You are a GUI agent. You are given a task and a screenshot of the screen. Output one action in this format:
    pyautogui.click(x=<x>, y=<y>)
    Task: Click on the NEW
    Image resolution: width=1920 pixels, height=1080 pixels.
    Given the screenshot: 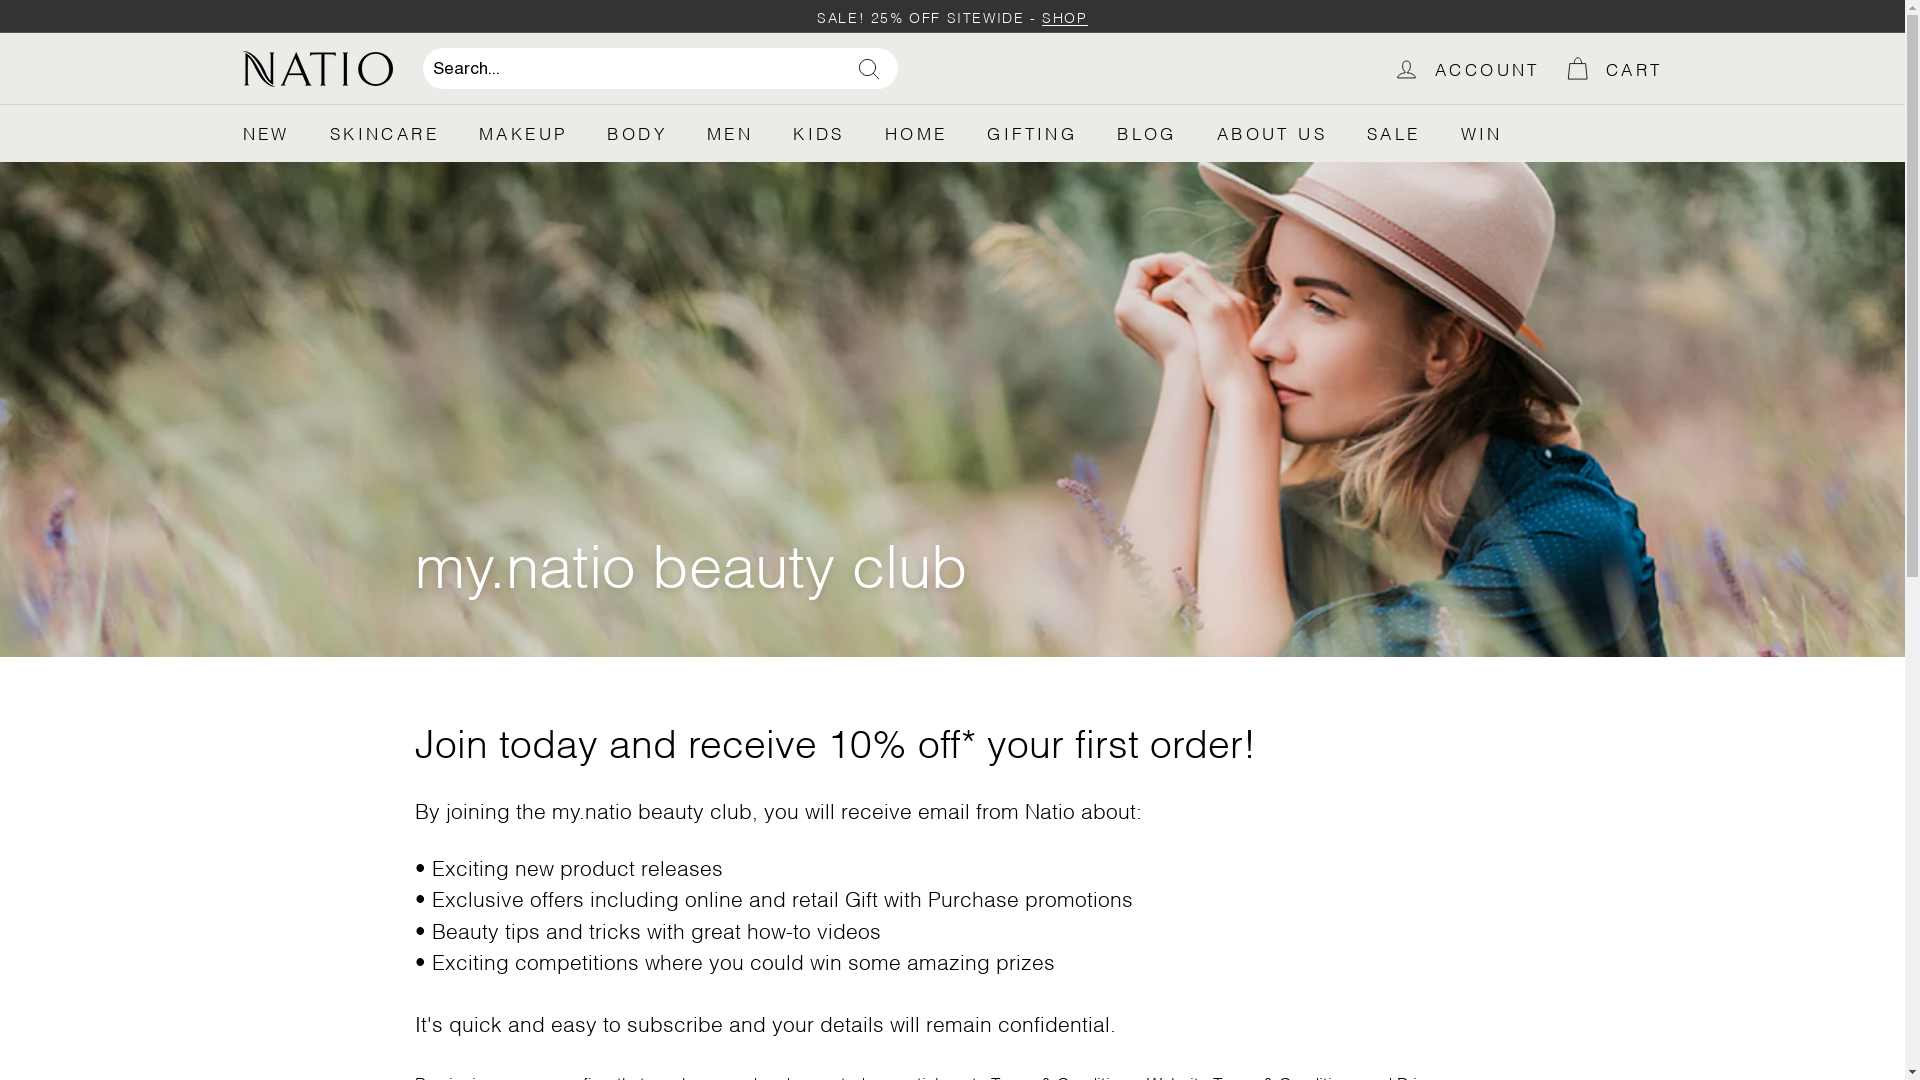 What is the action you would take?
    pyautogui.click(x=266, y=133)
    